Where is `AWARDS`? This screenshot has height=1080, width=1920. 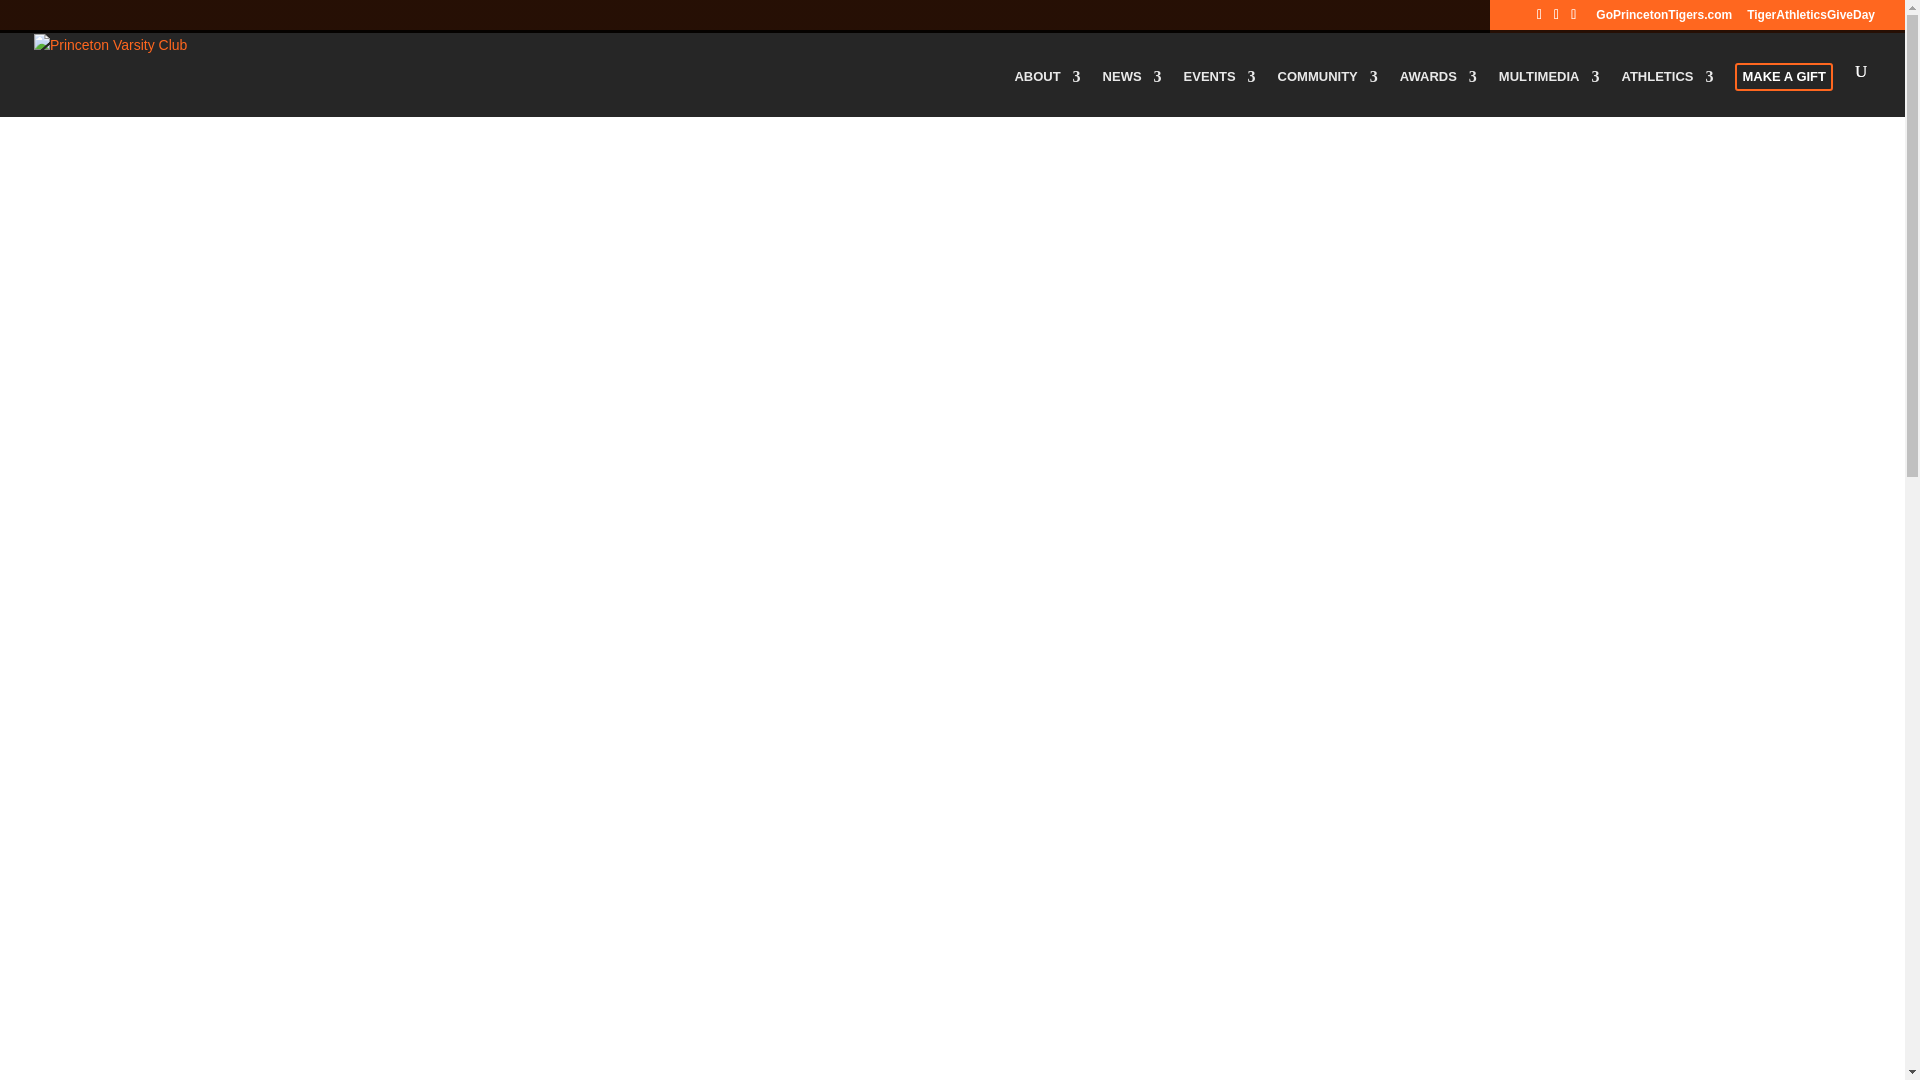 AWARDS is located at coordinates (1438, 93).